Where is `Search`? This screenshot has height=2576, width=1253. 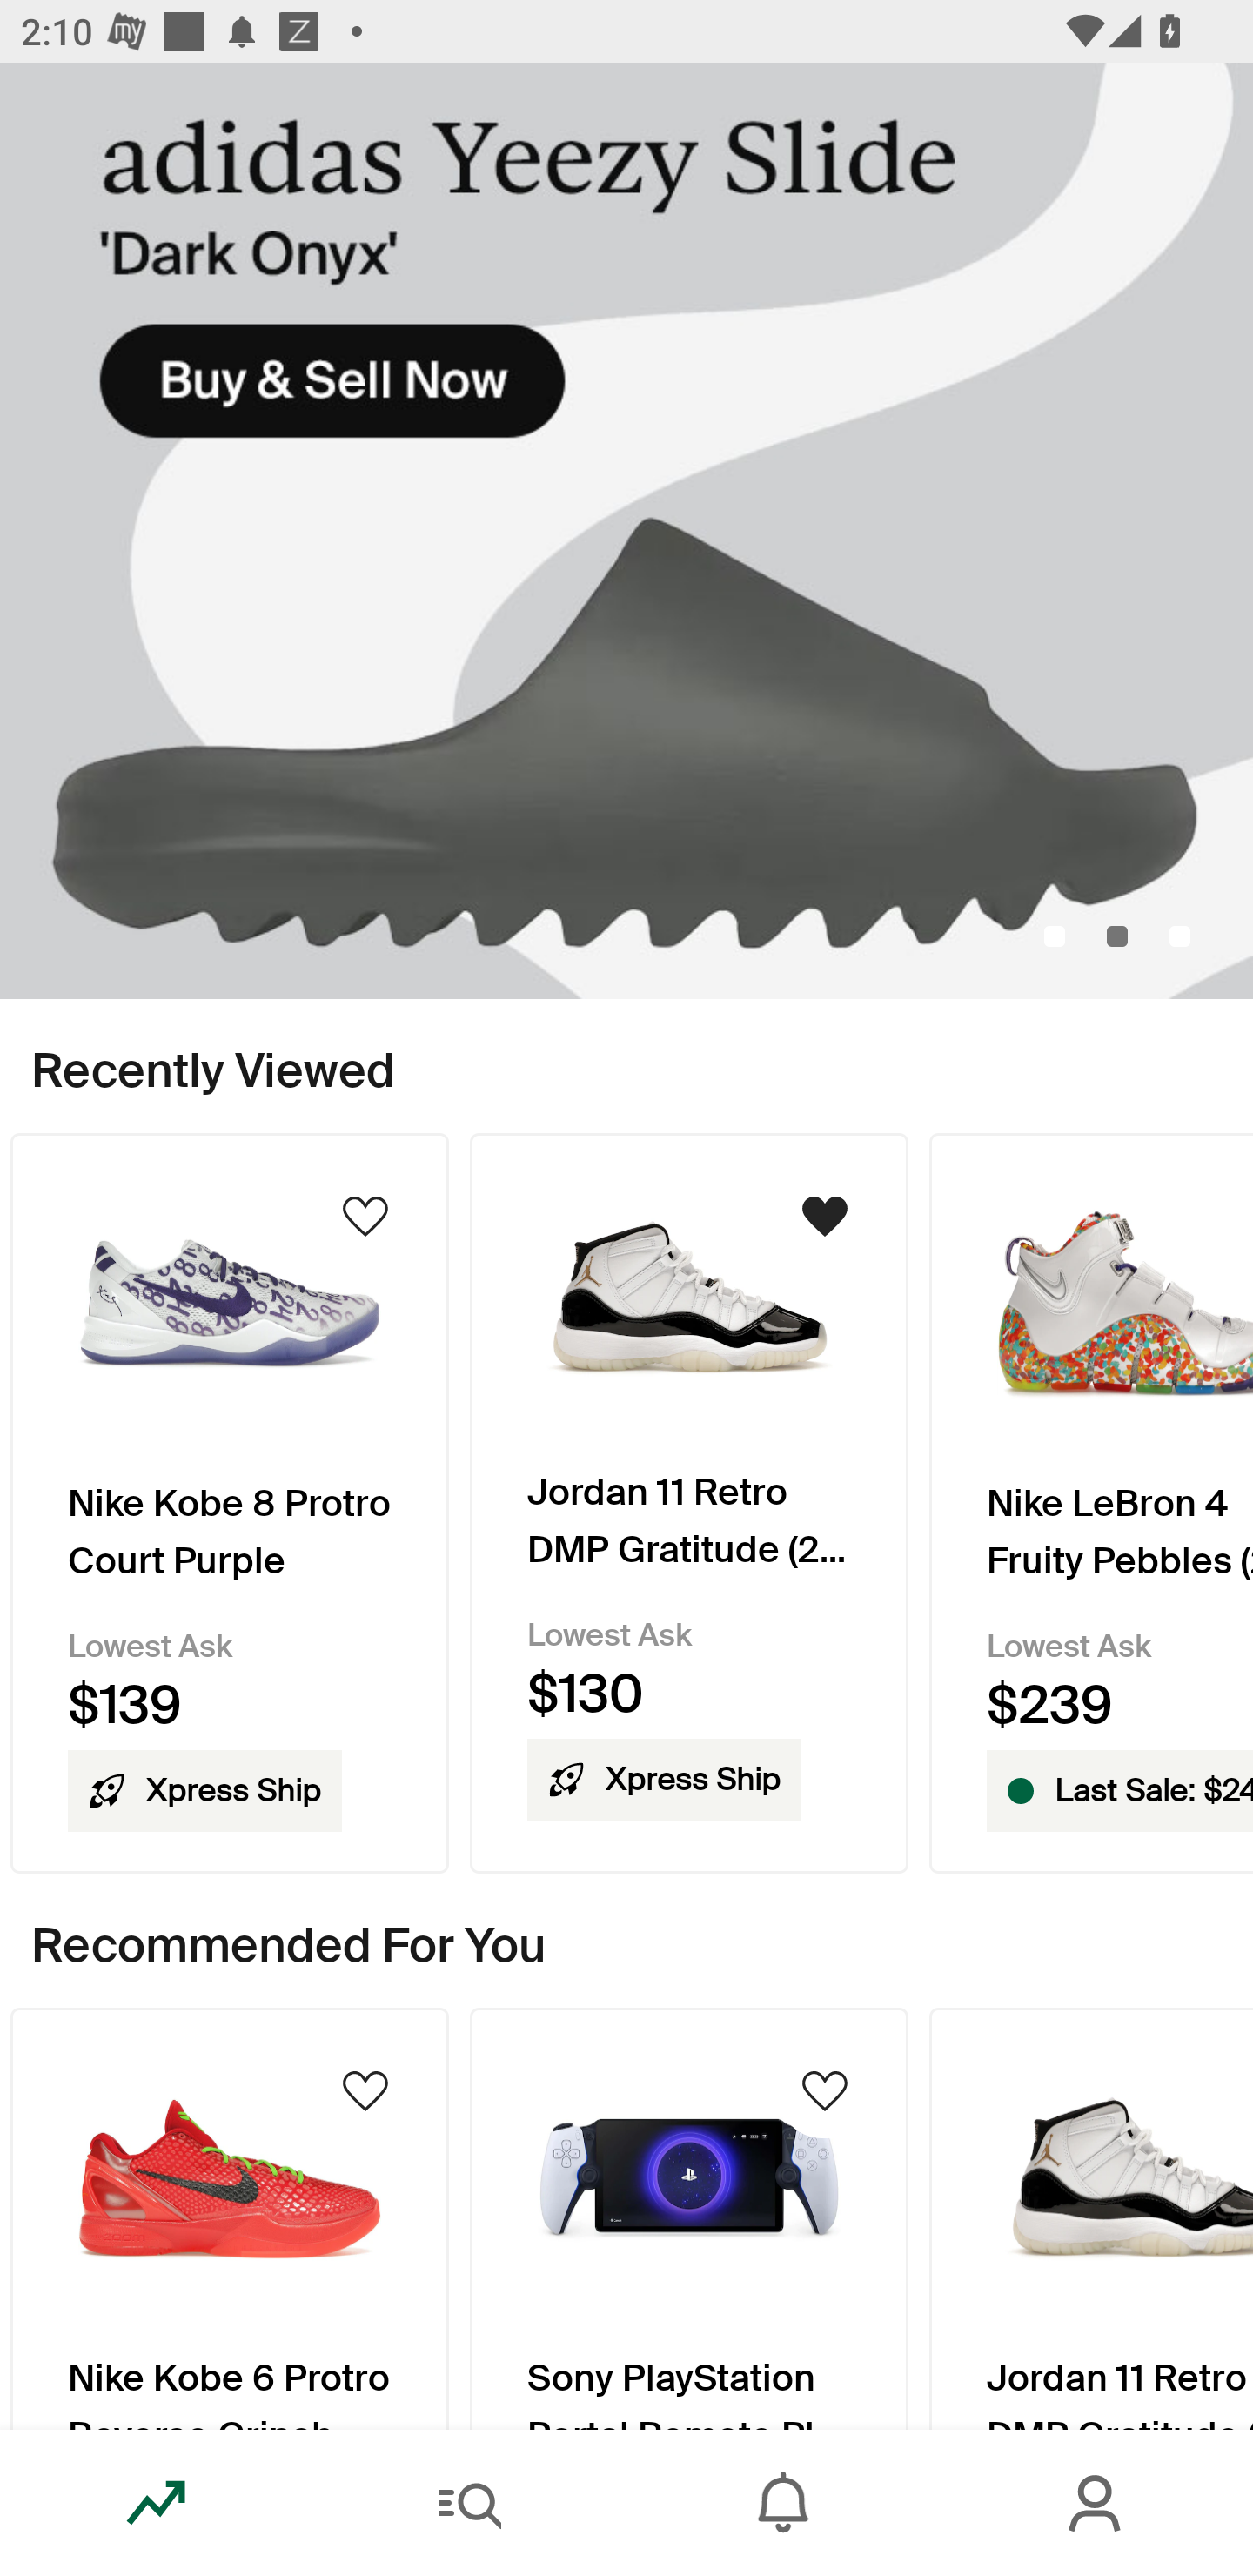 Search is located at coordinates (470, 2503).